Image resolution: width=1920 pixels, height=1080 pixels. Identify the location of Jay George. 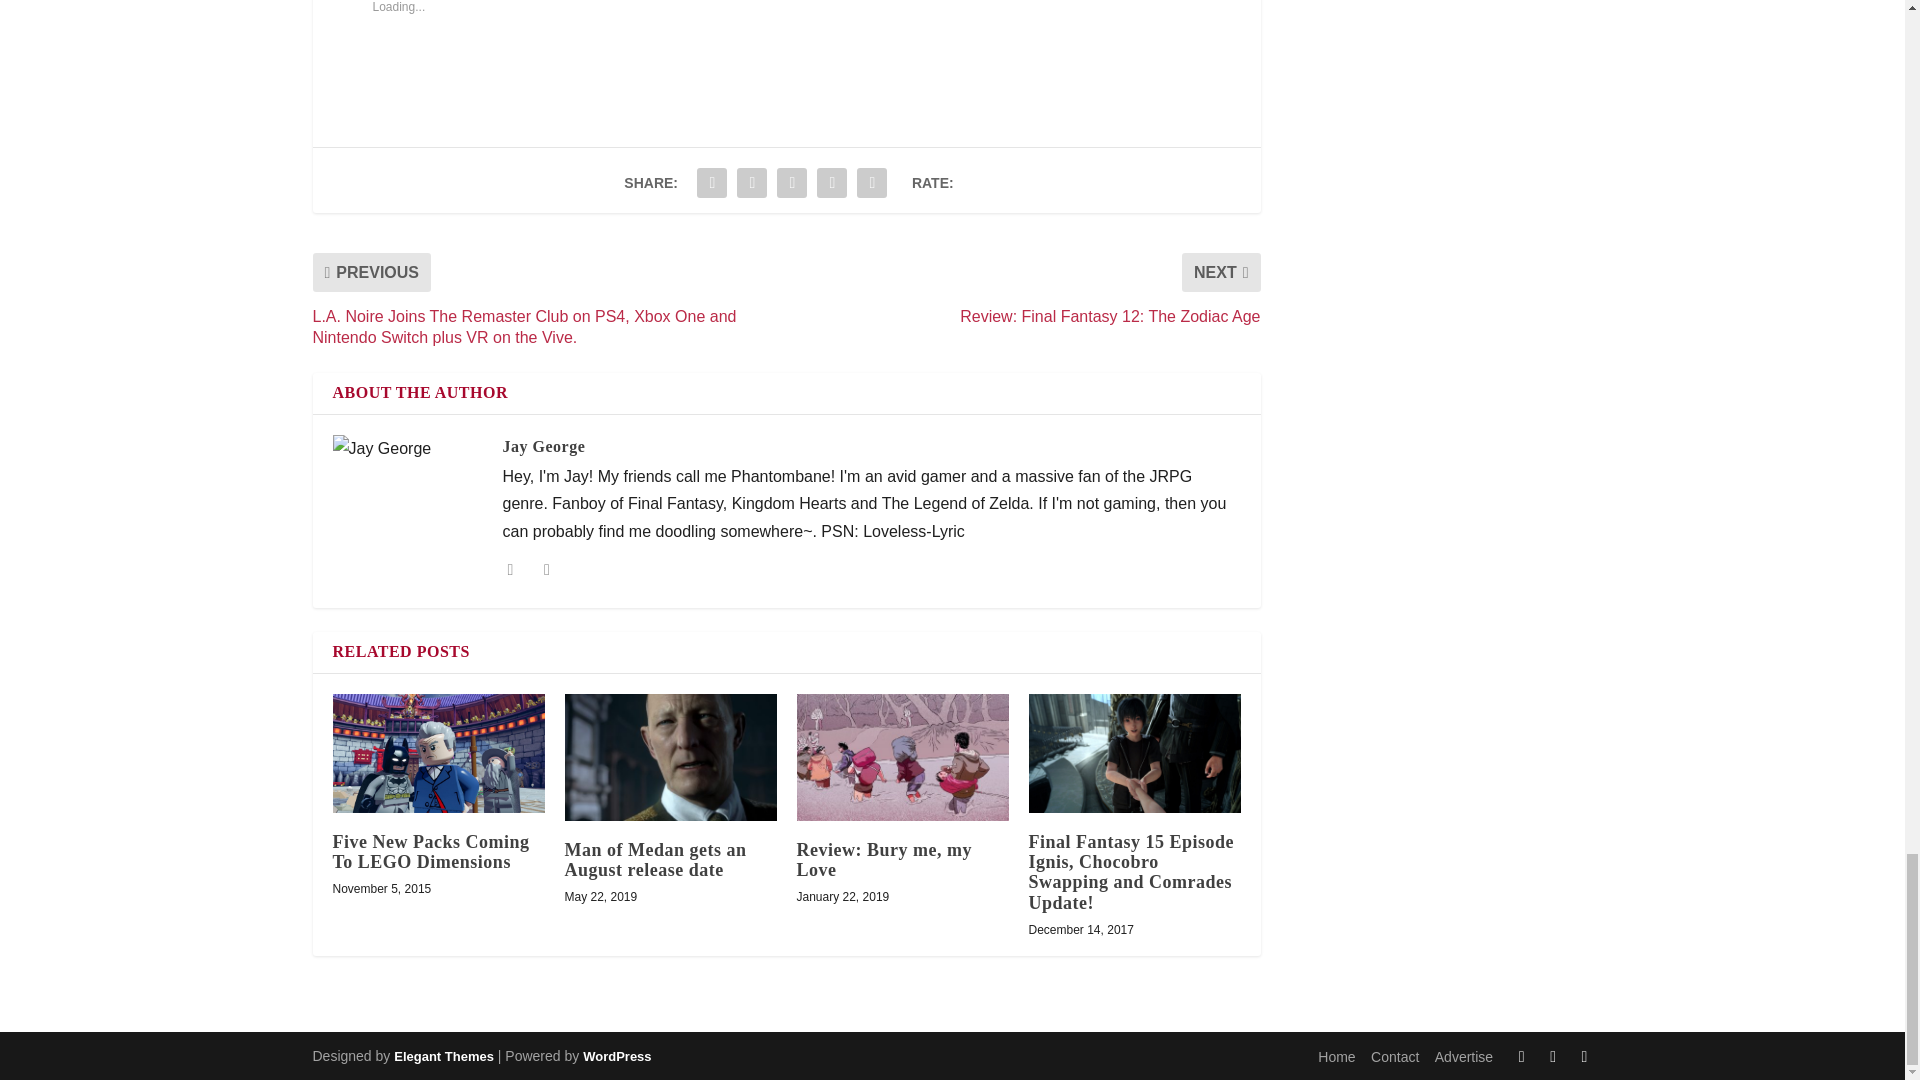
(543, 446).